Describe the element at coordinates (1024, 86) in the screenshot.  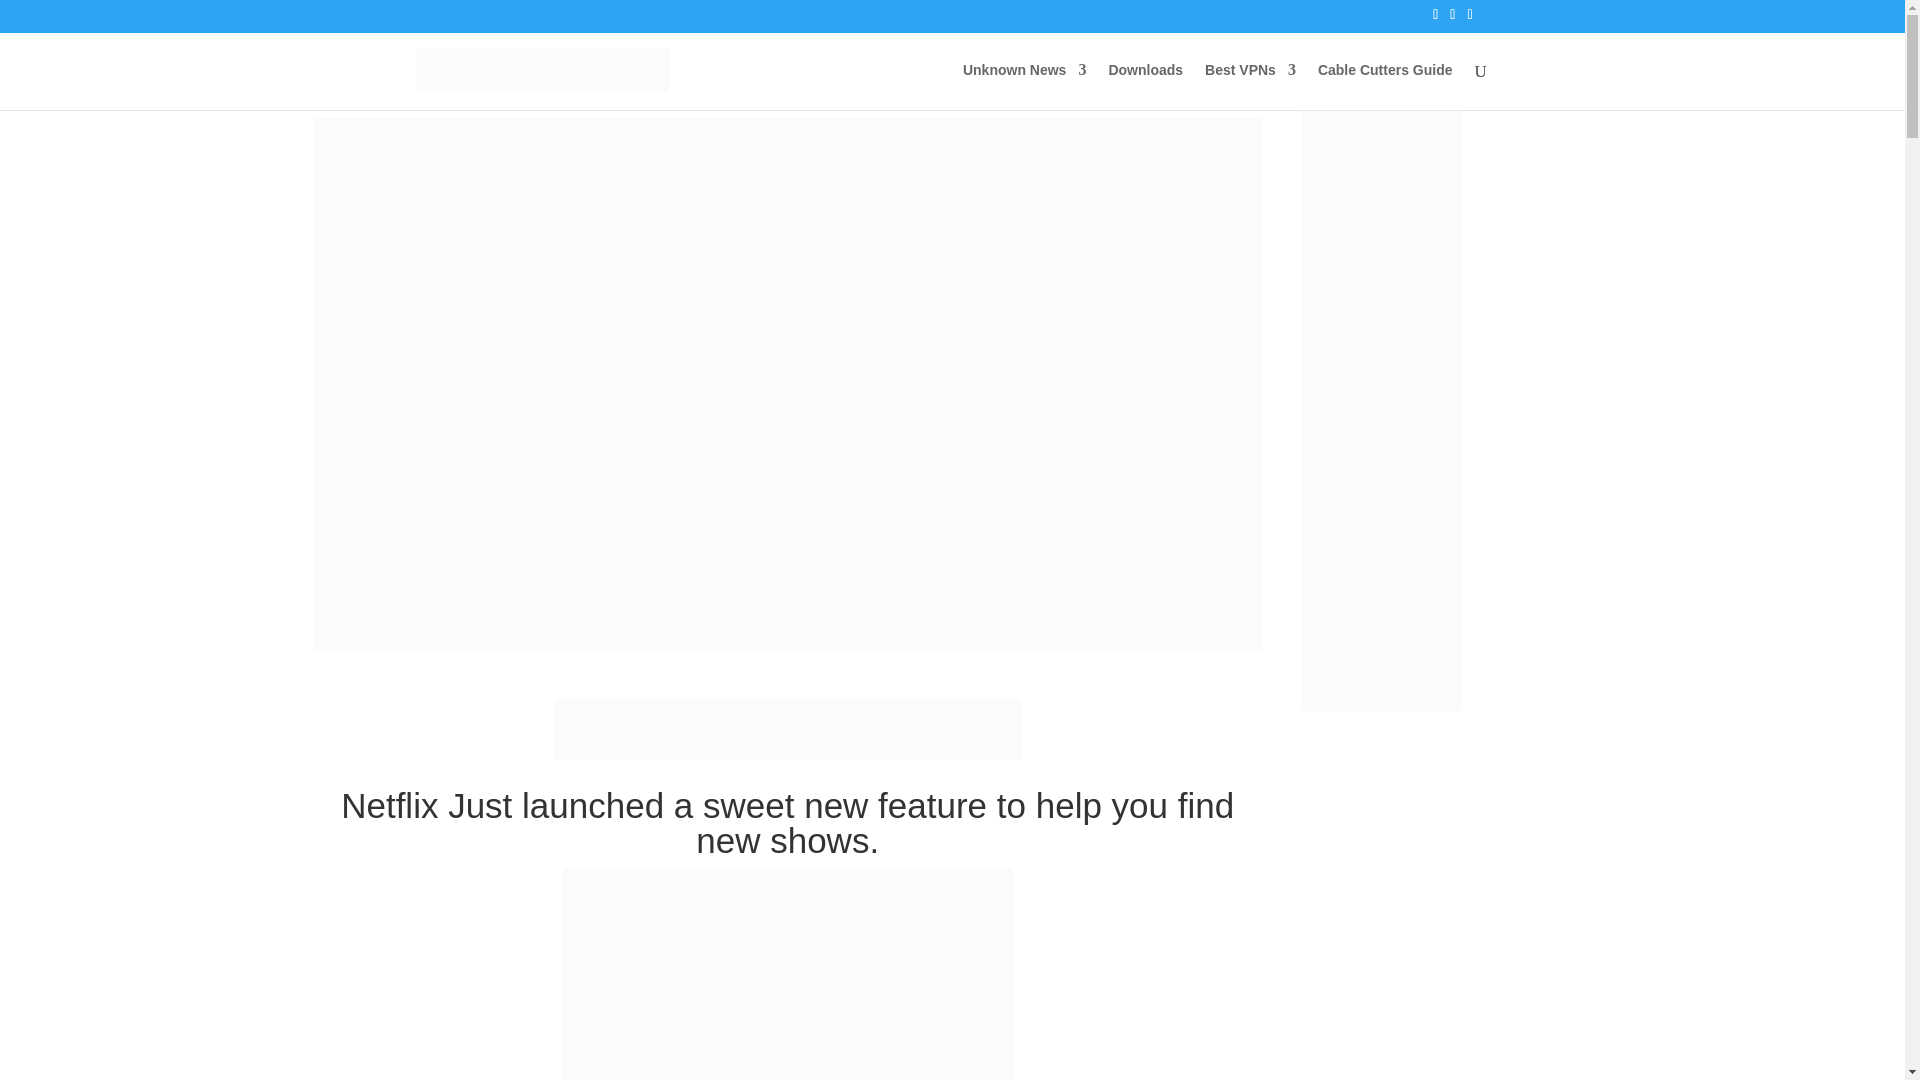
I see `Unknown News` at that location.